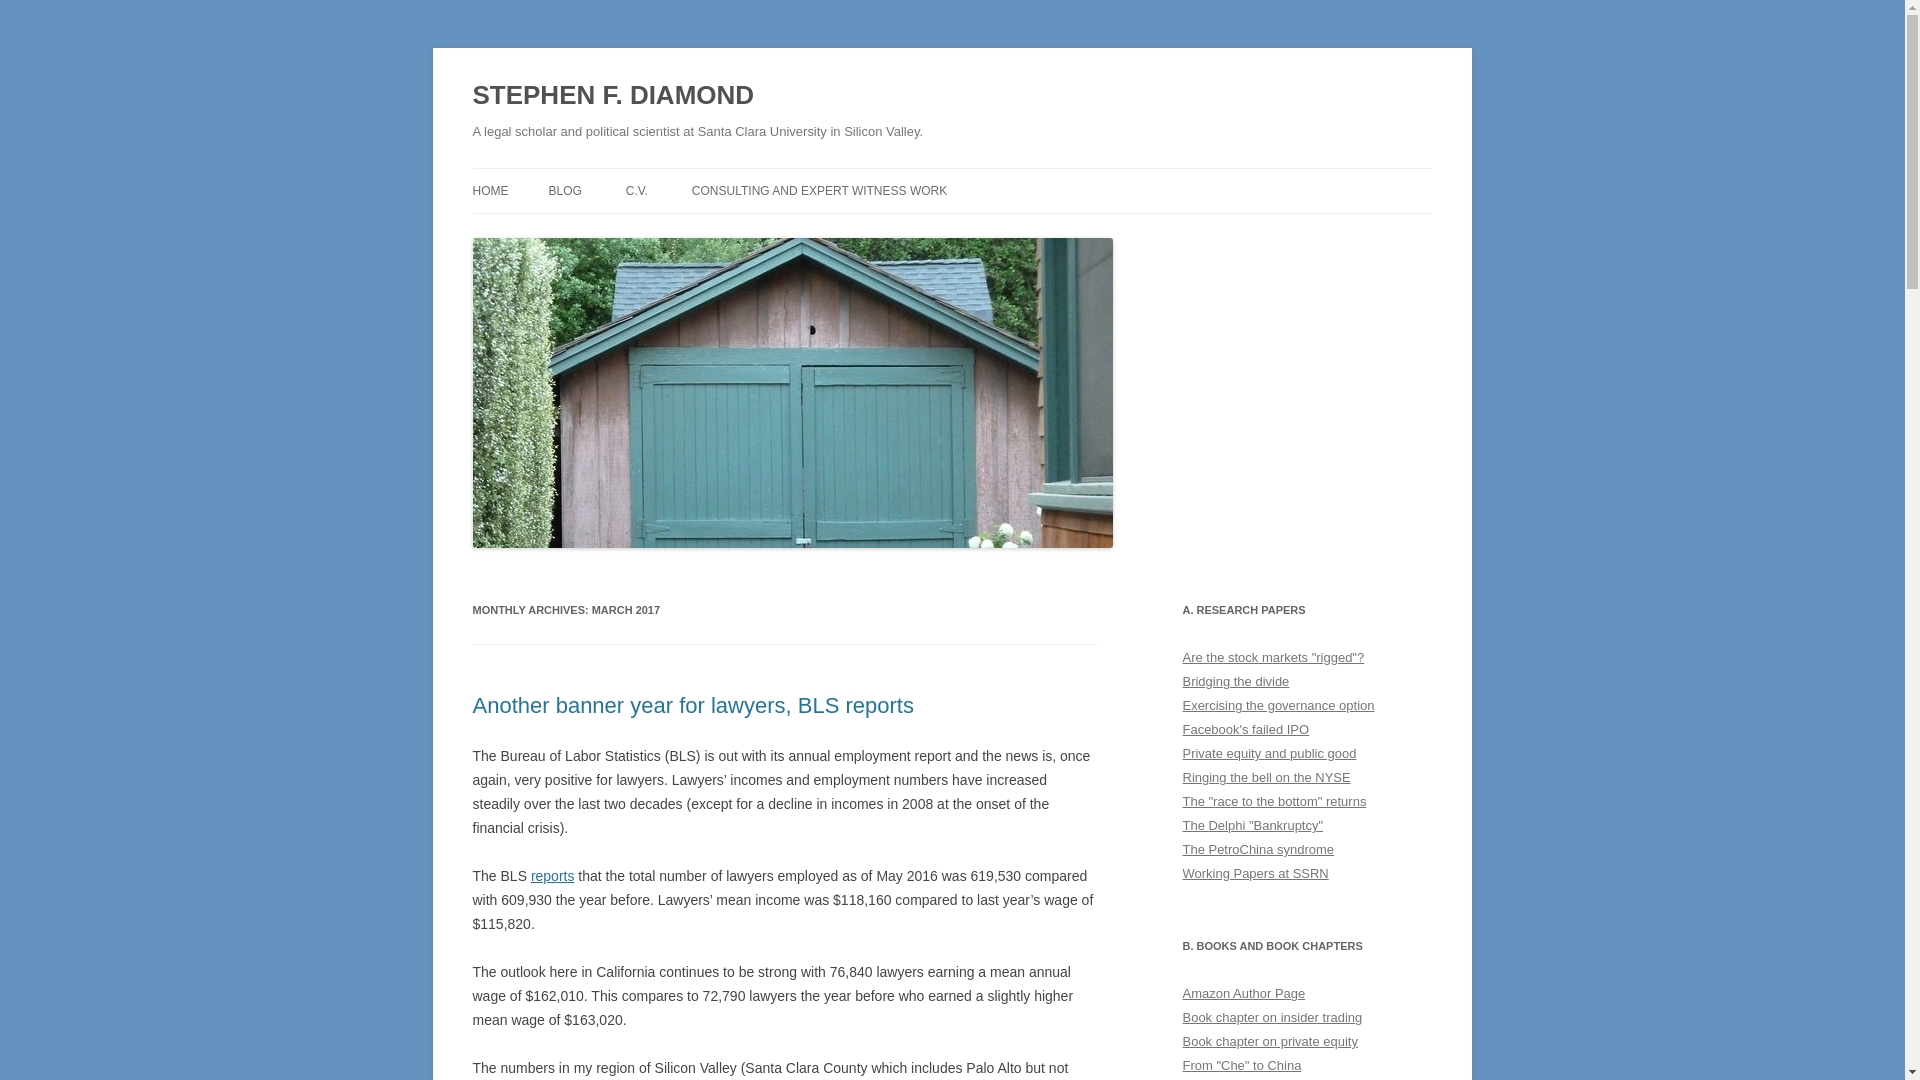 The image size is (1920, 1080). Describe the element at coordinates (1252, 824) in the screenshot. I see `The Delphi "Bankruptcy"` at that location.